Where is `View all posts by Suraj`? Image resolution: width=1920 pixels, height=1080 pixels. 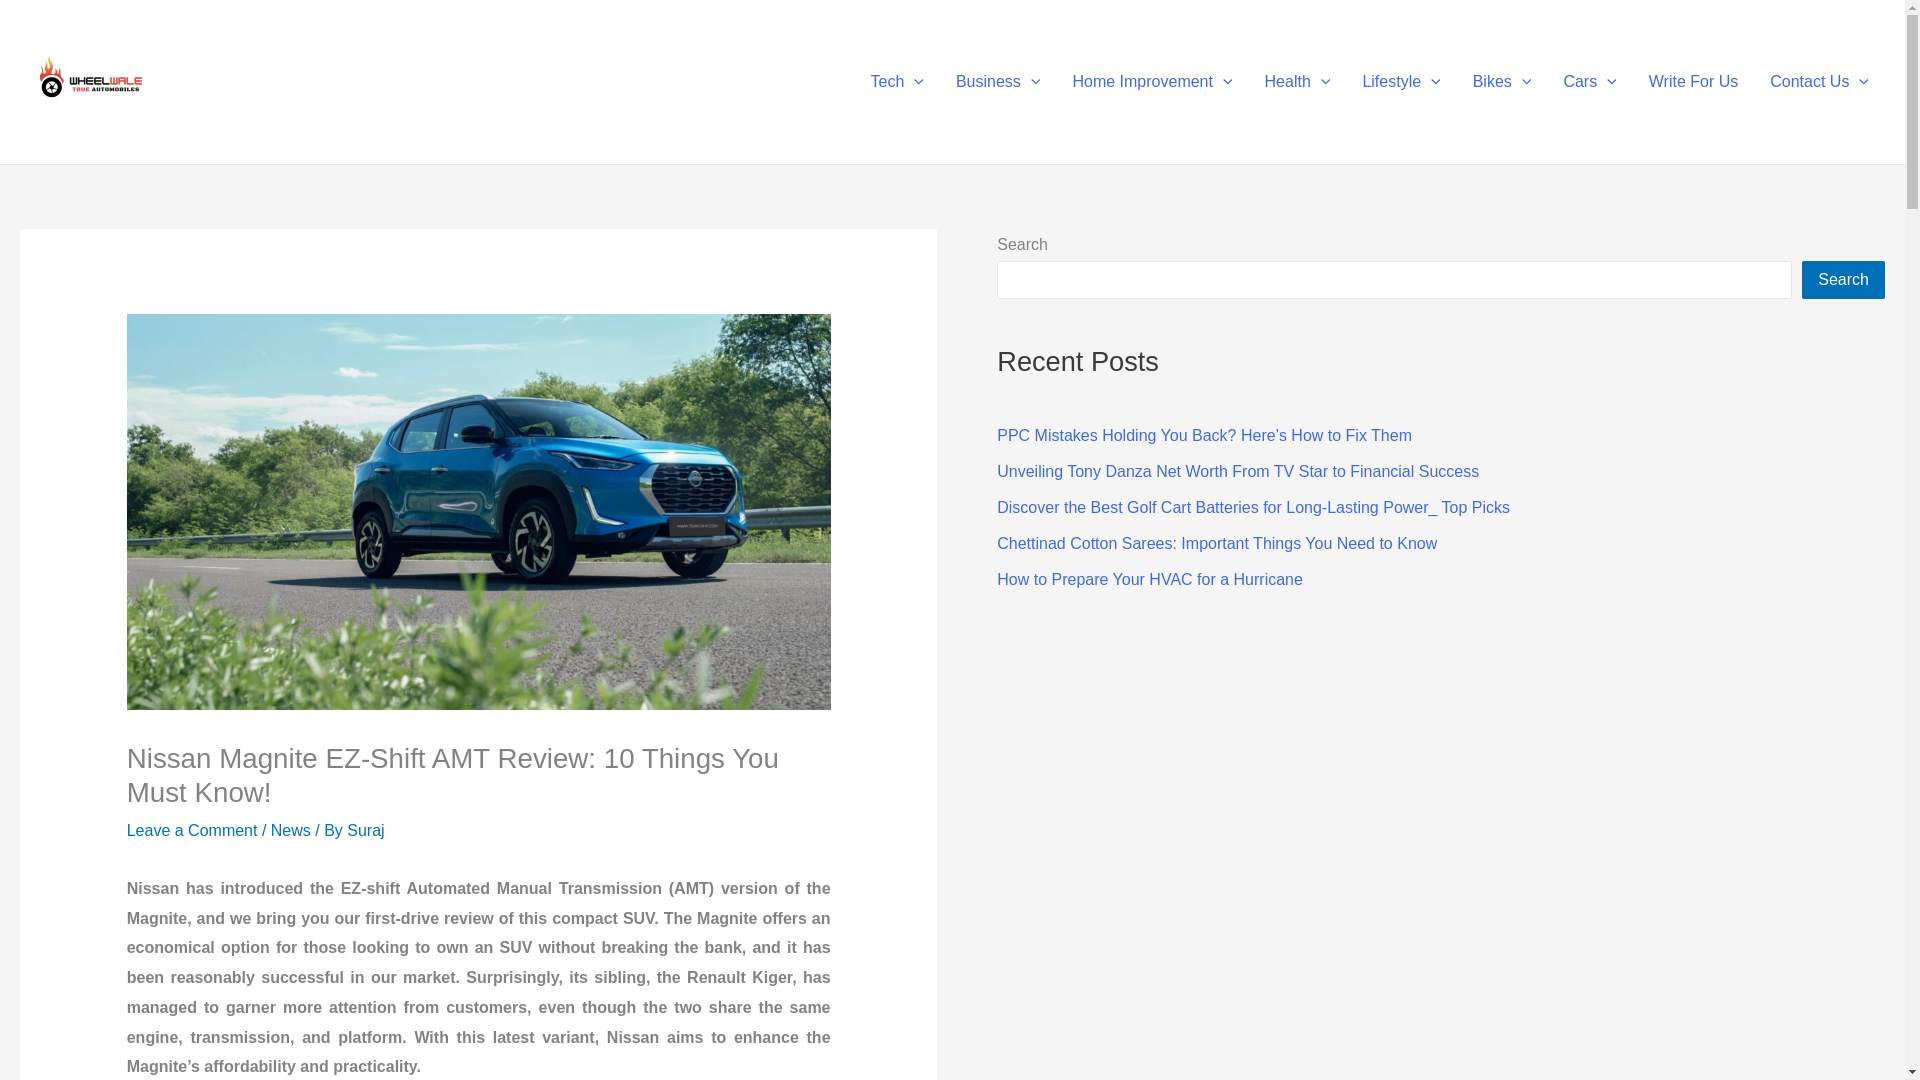 View all posts by Suraj is located at coordinates (366, 830).